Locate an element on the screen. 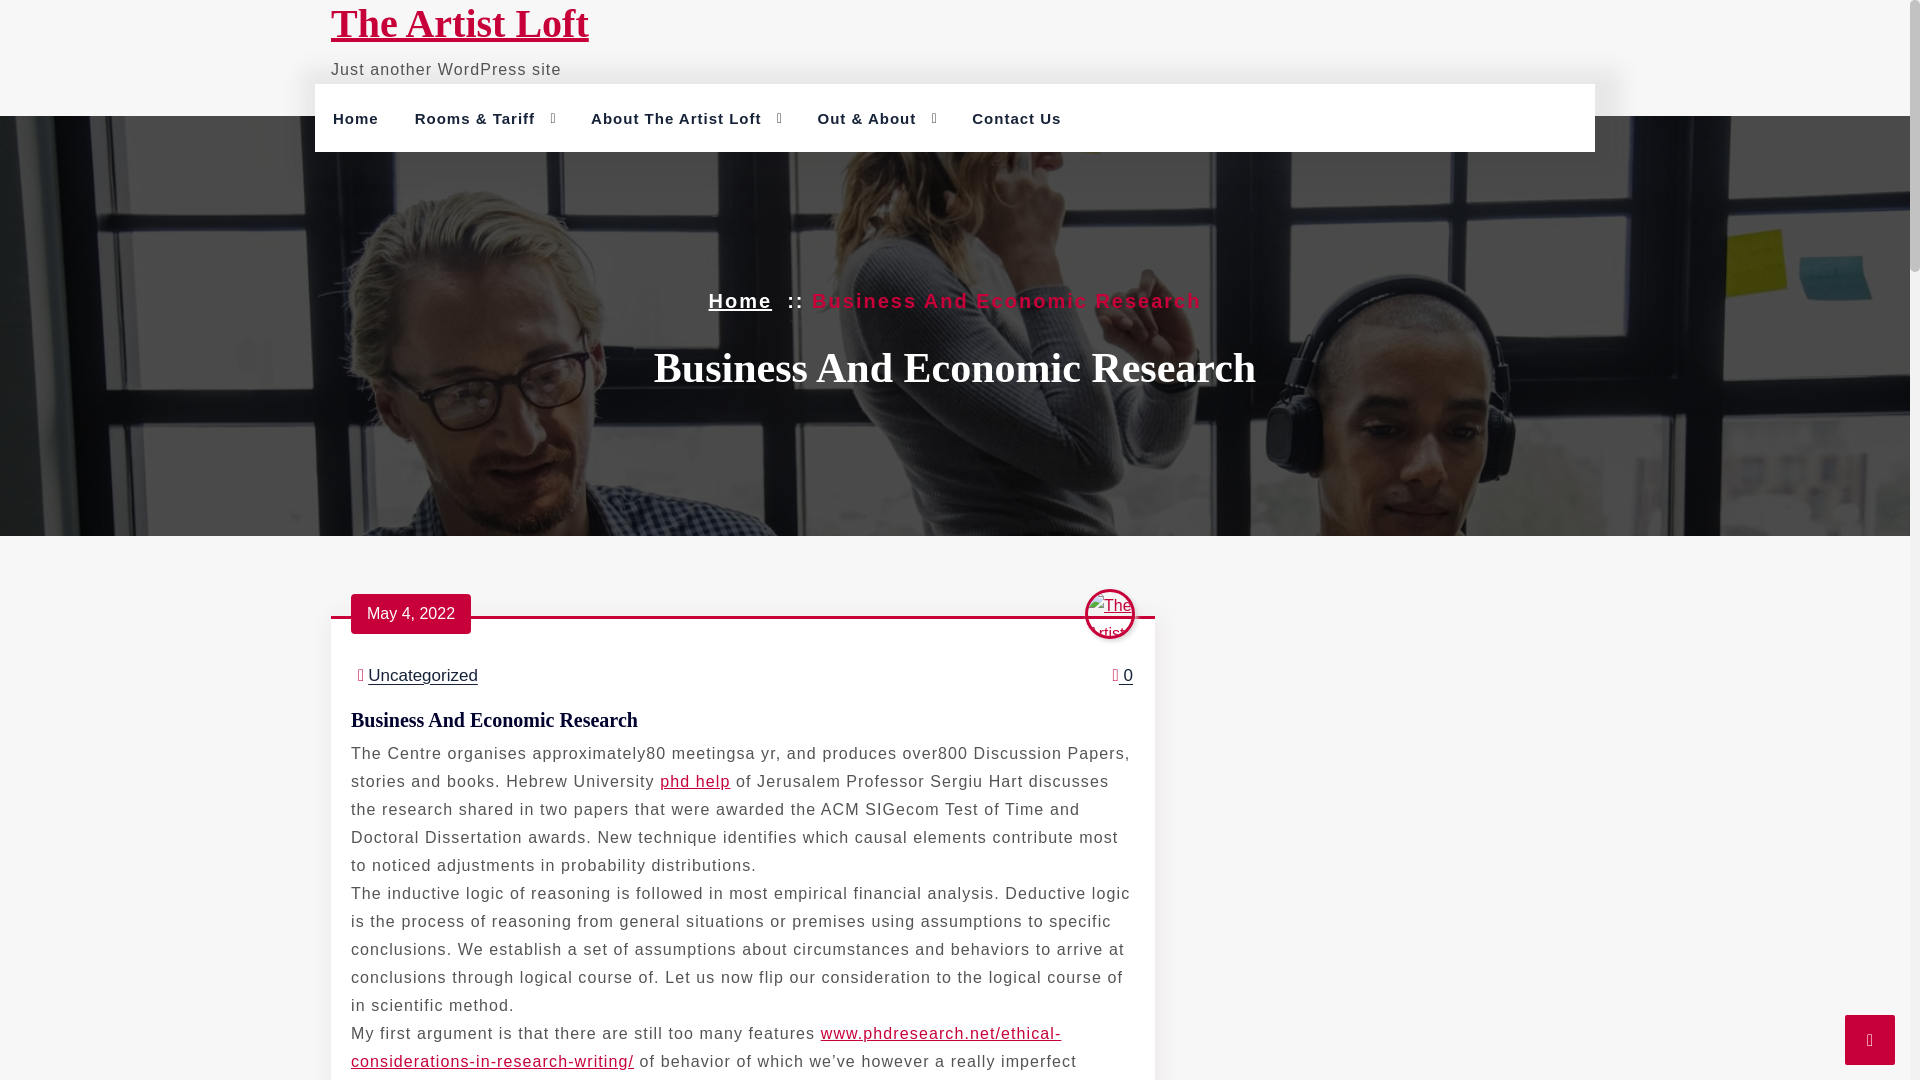 The image size is (1920, 1080). Saltcellar Room is located at coordinates (517, 166).